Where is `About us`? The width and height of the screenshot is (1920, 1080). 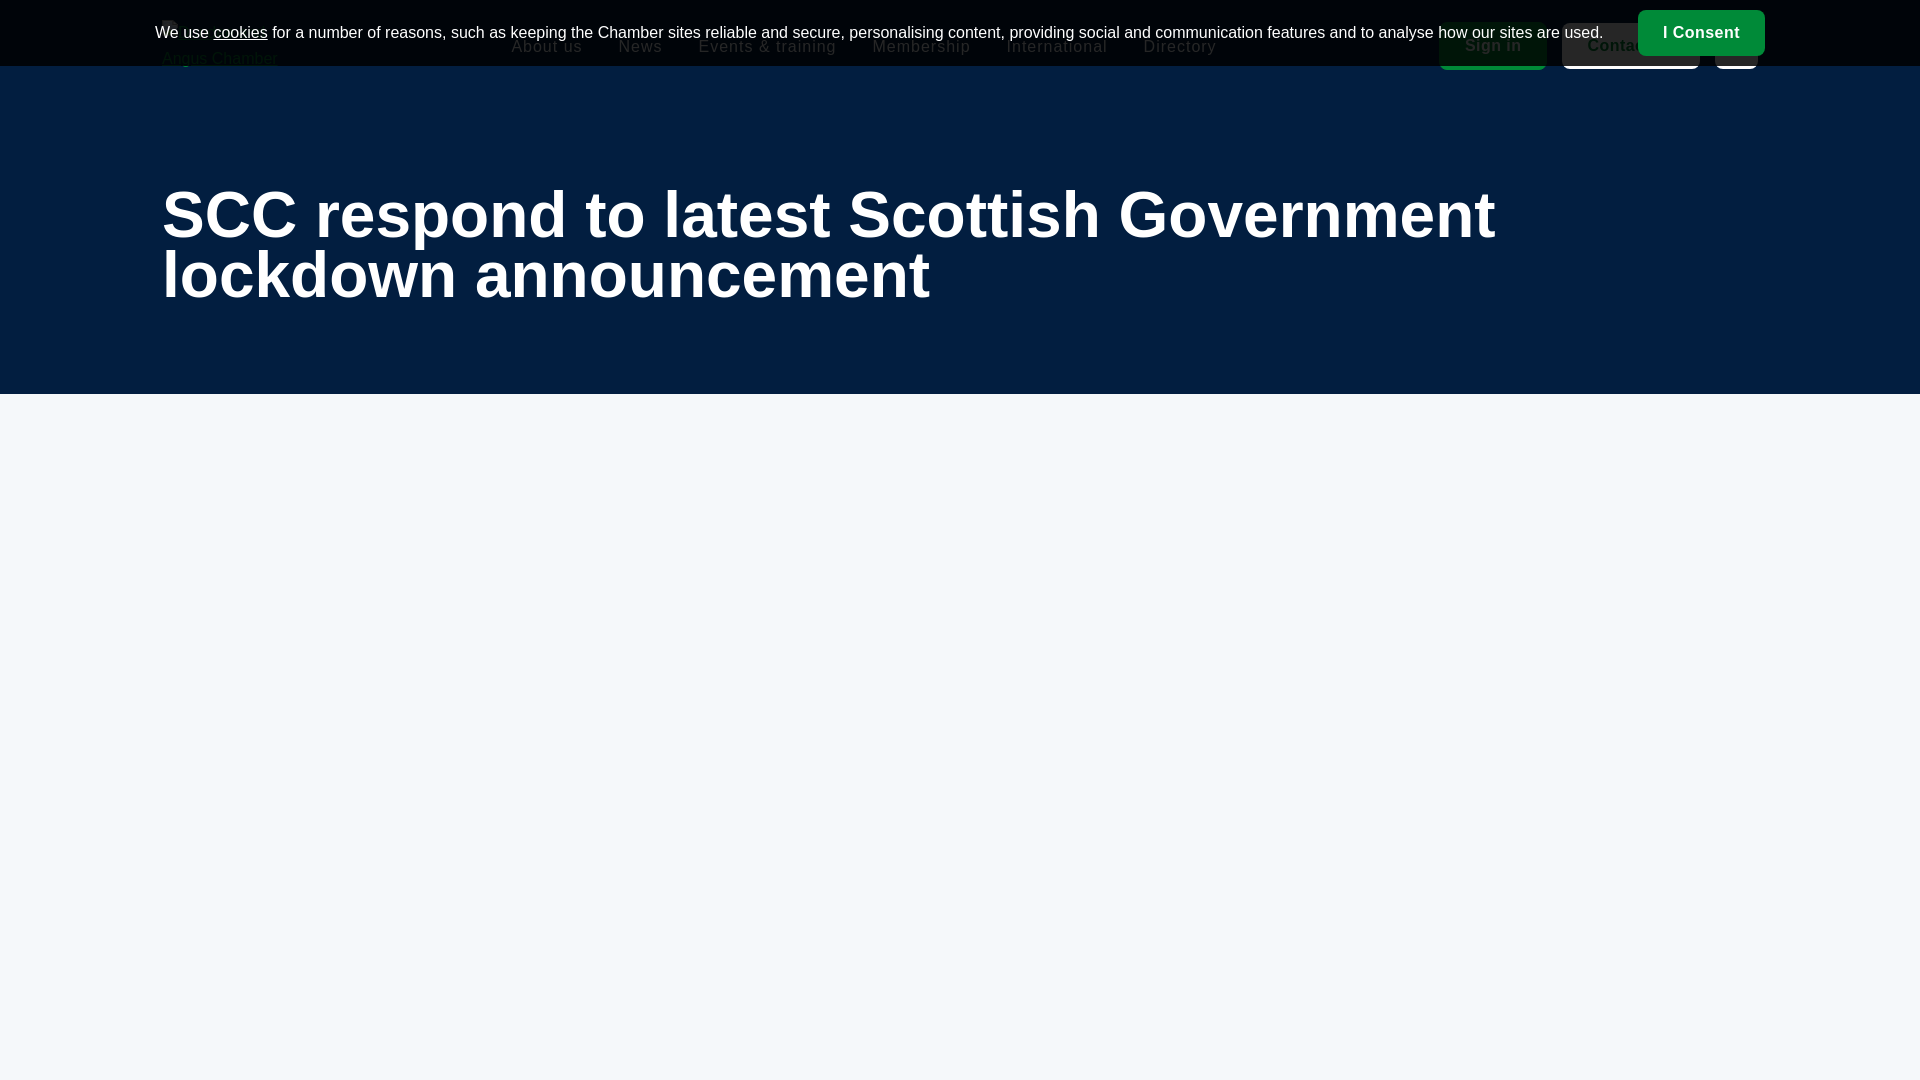
About us is located at coordinates (546, 45).